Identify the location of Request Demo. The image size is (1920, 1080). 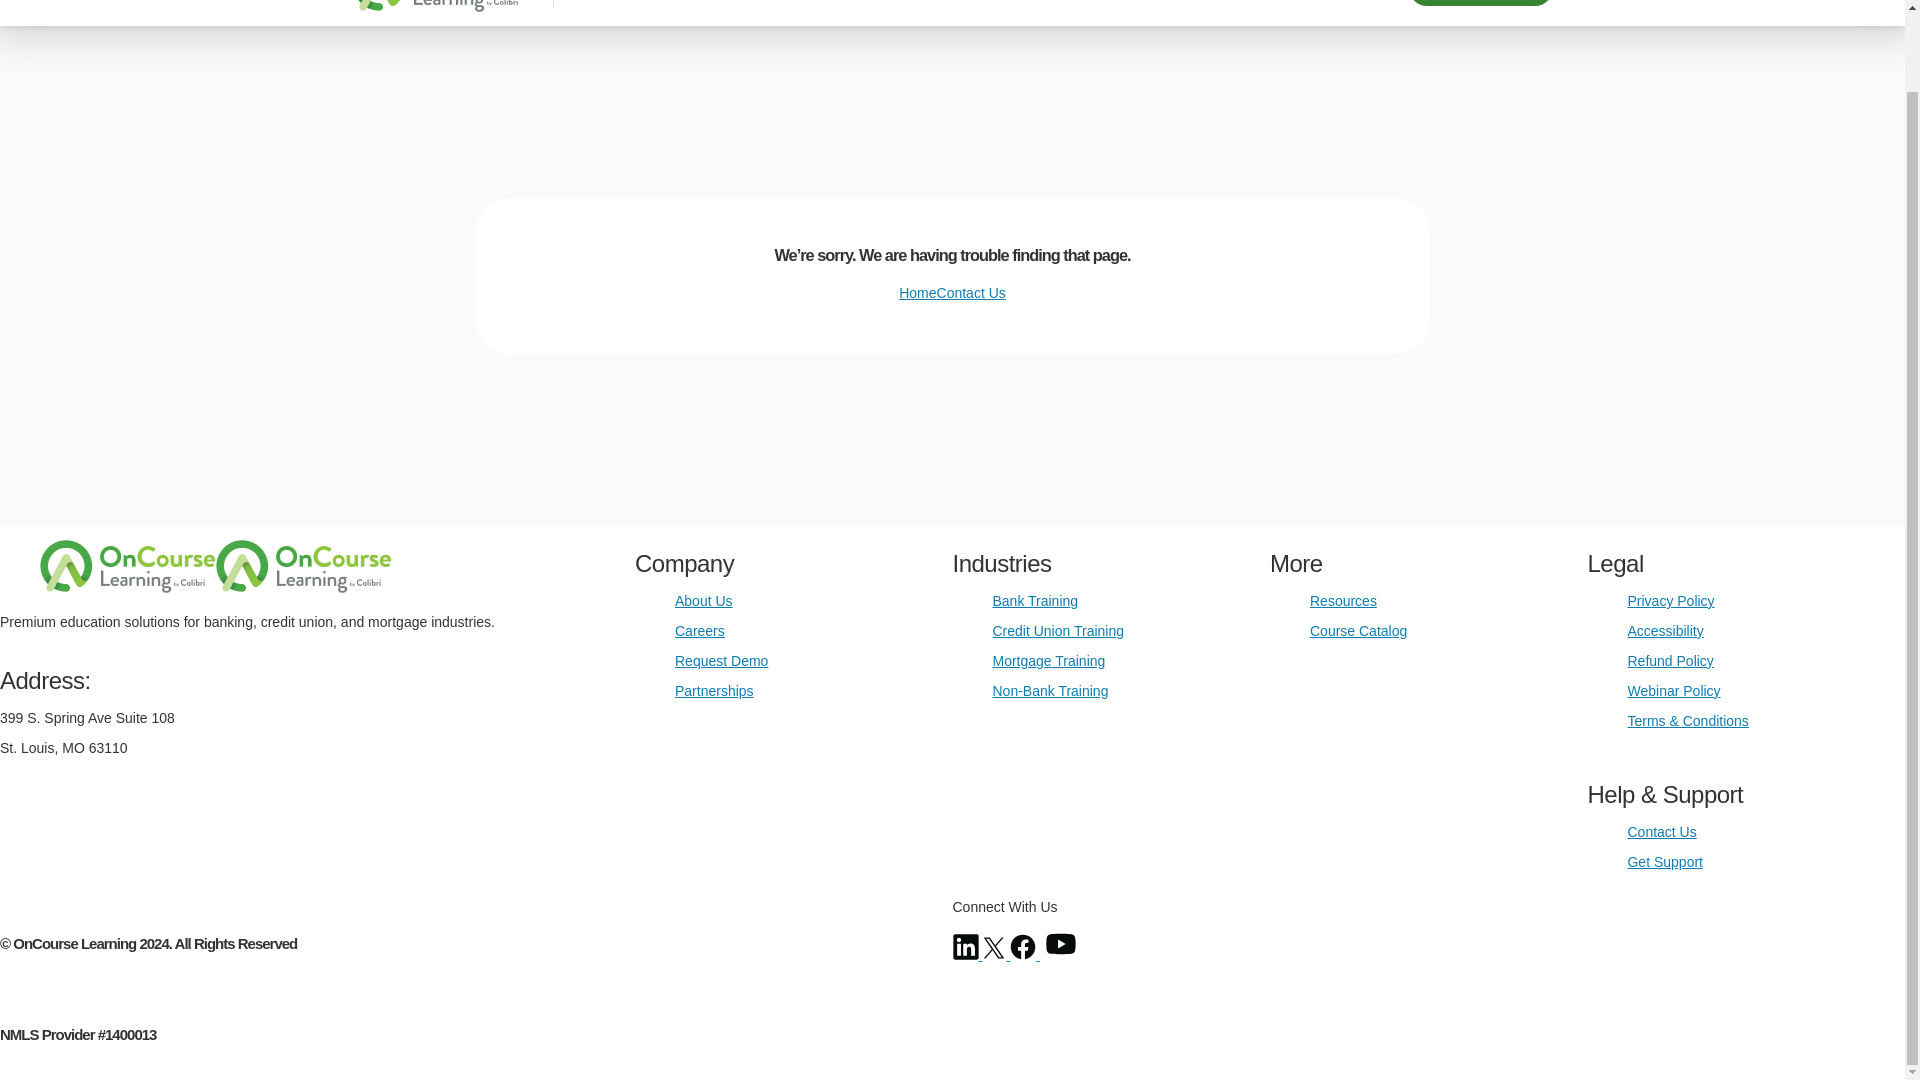
(722, 660).